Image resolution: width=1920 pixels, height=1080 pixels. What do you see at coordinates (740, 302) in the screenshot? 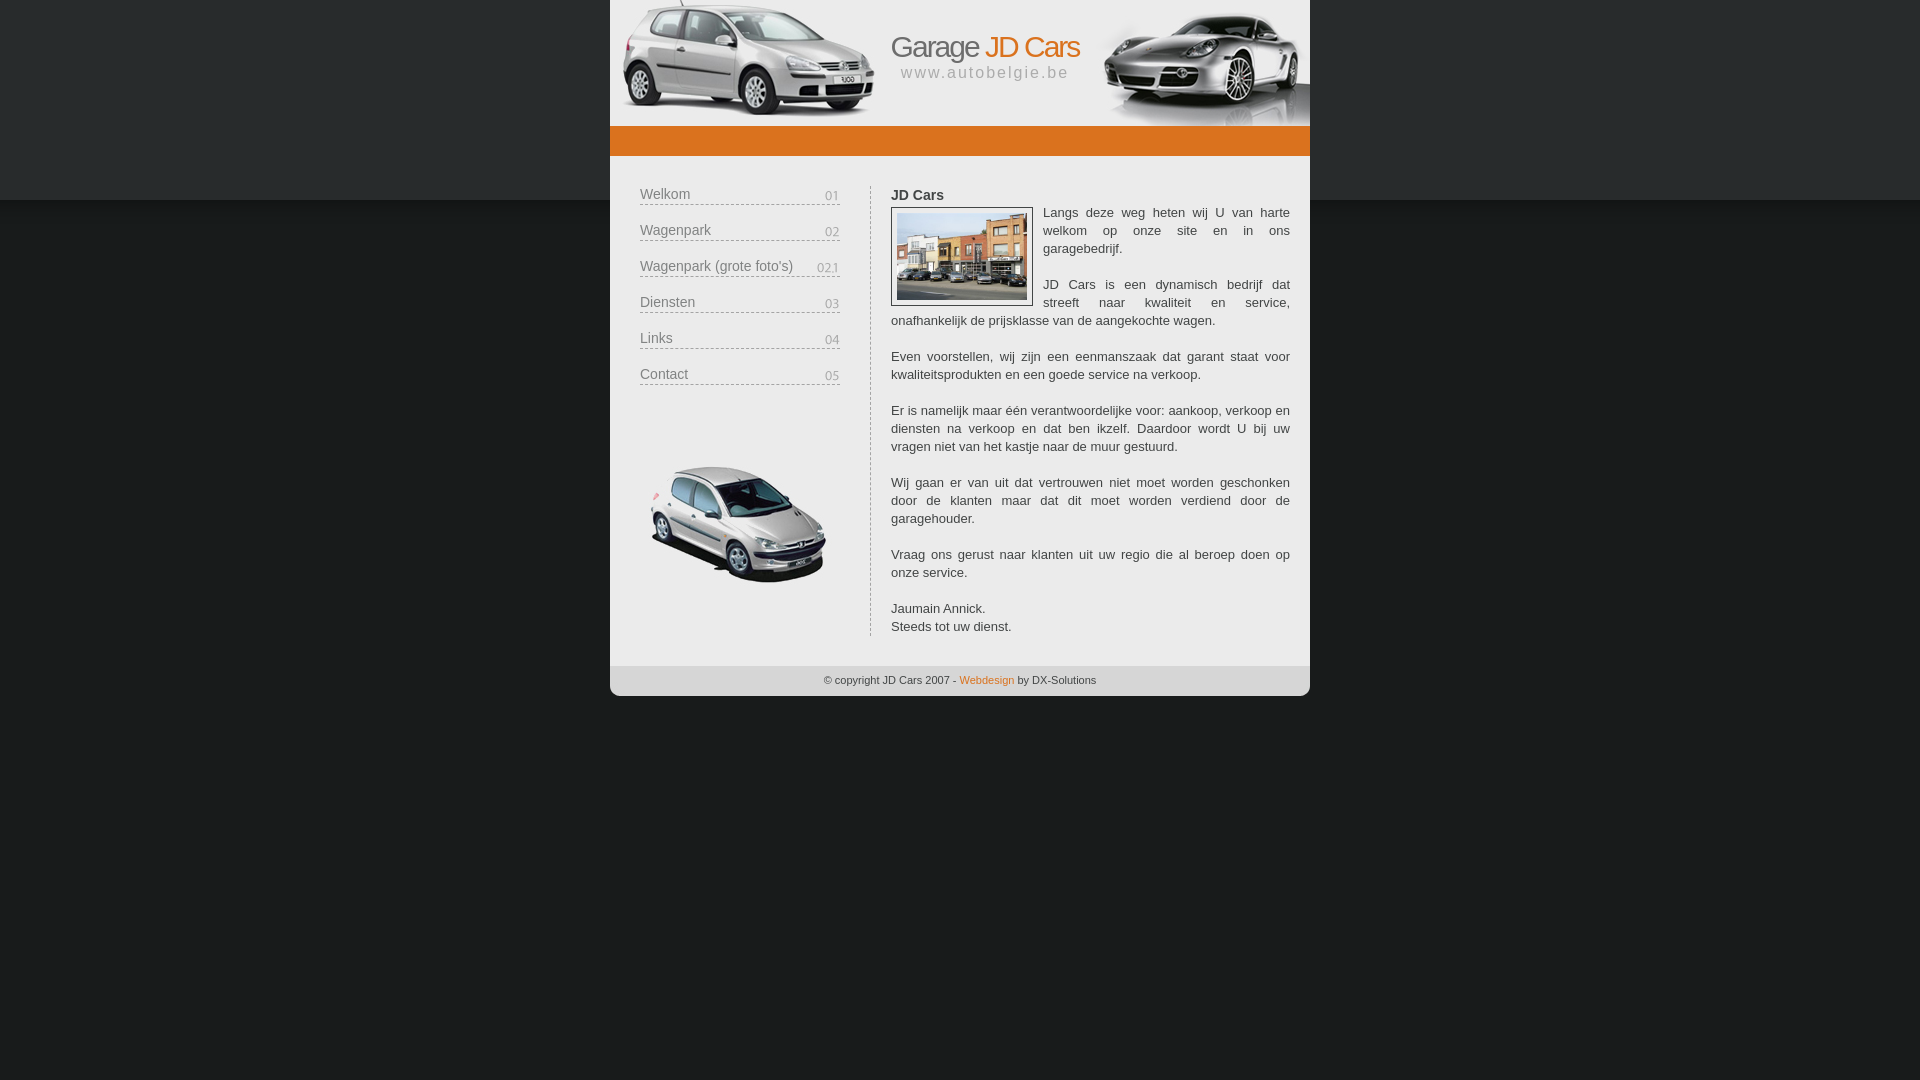
I see `Diensten` at bounding box center [740, 302].